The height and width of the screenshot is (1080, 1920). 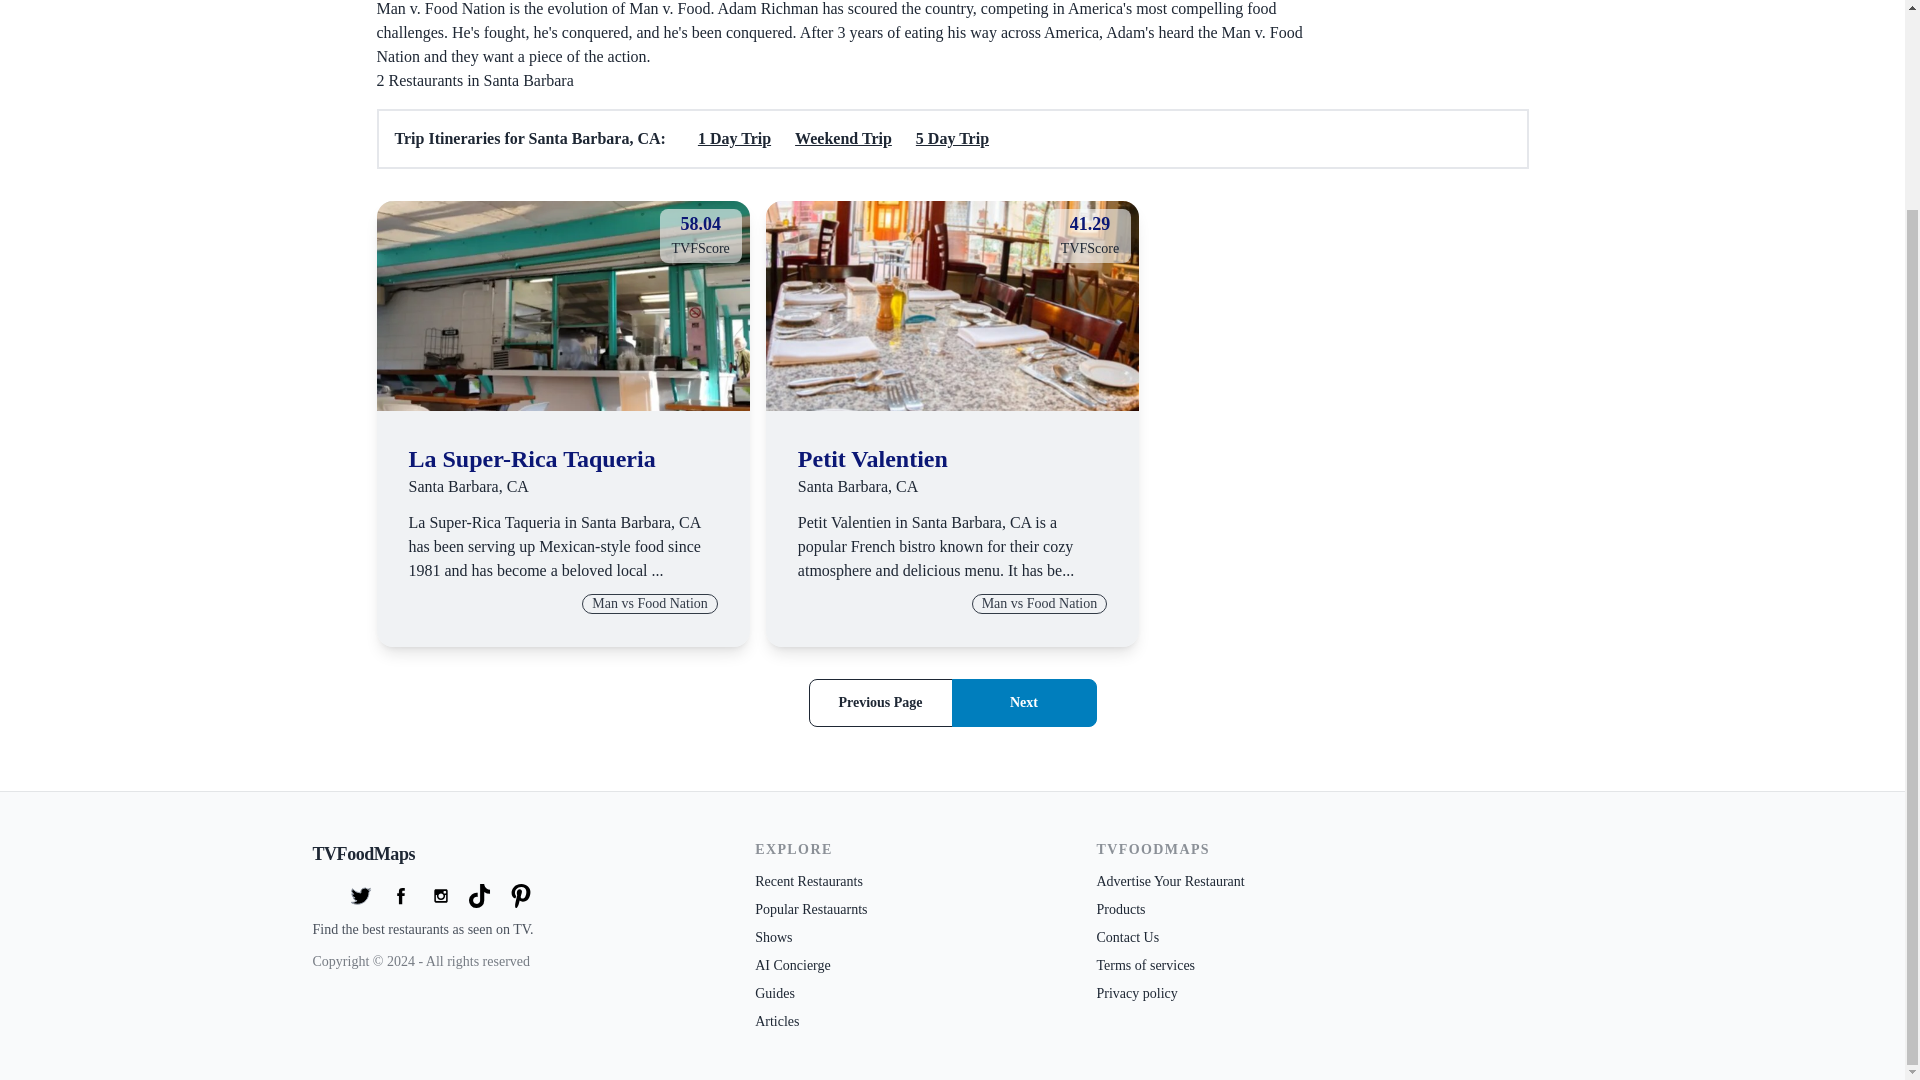 What do you see at coordinates (873, 458) in the screenshot?
I see `La Super-Rica Taqueria` at bounding box center [873, 458].